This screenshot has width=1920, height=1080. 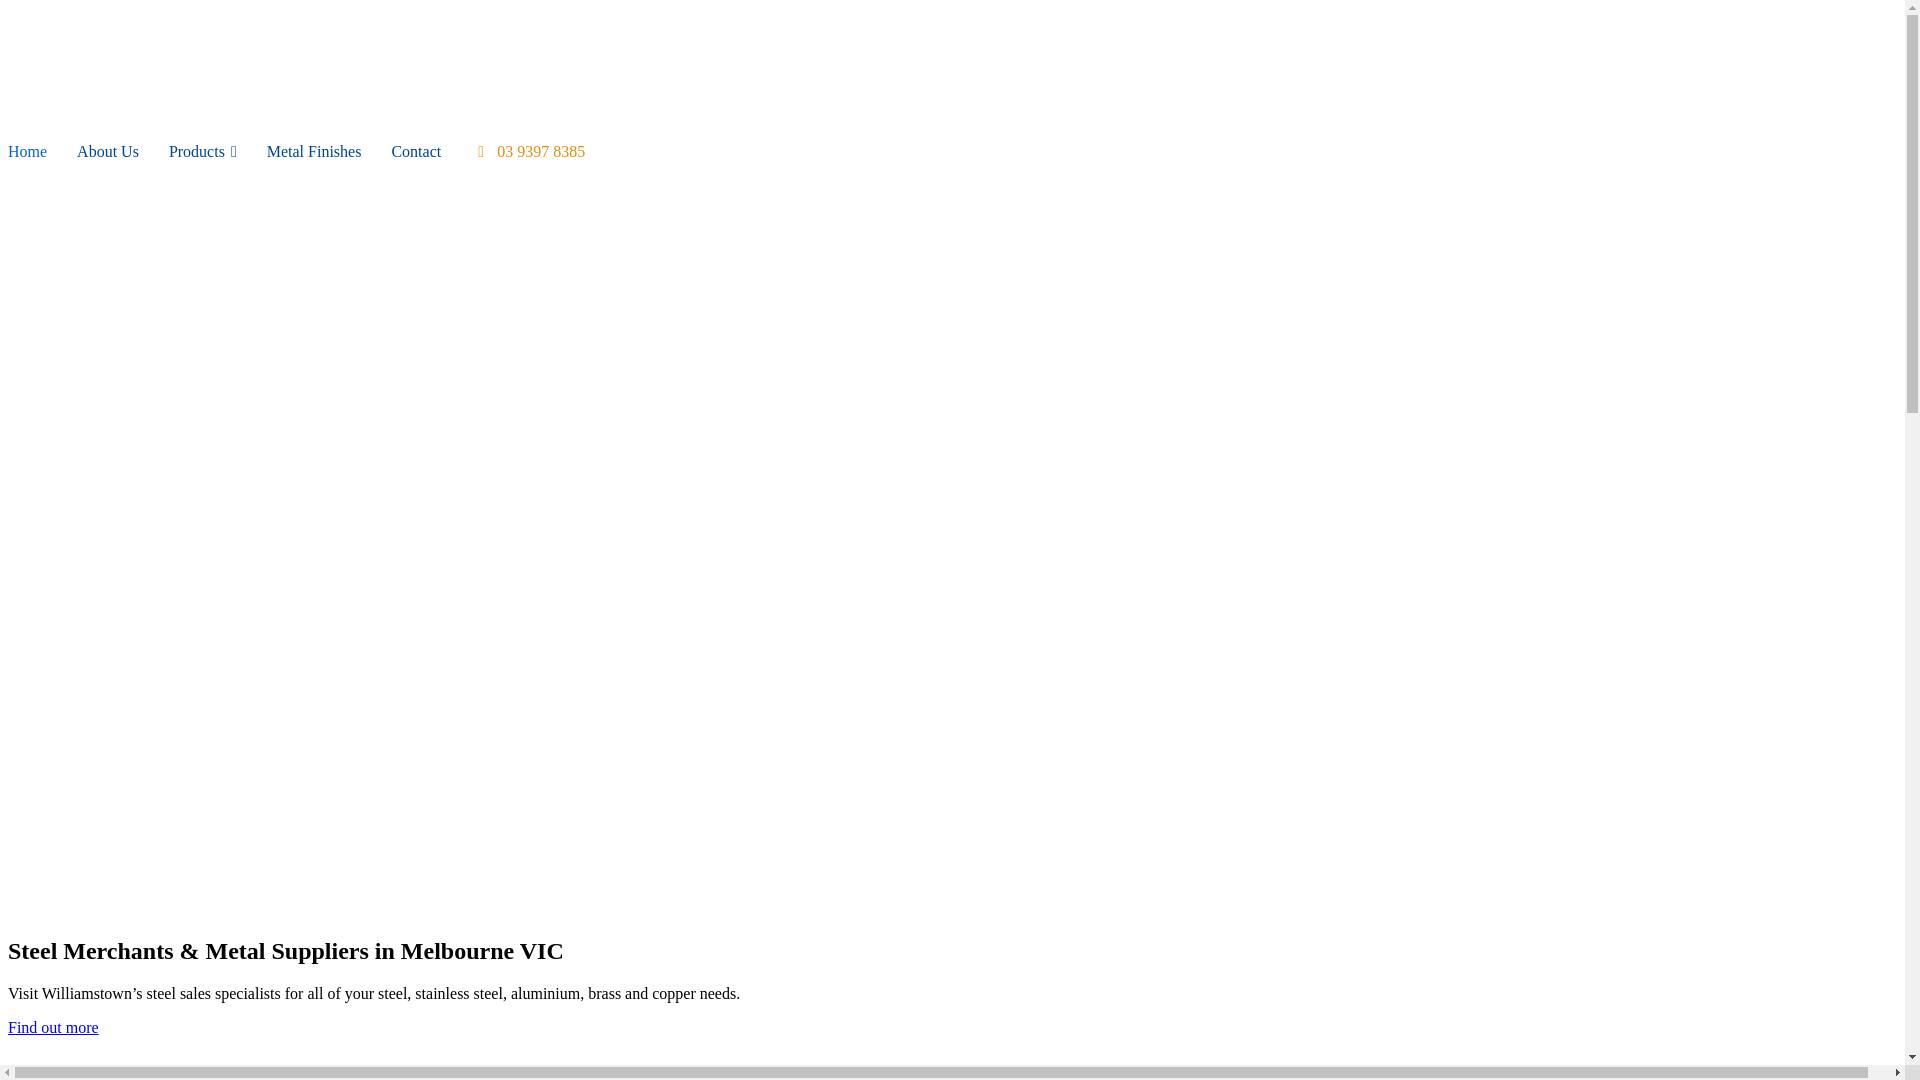 I want to click on 03 9397 8385, so click(x=528, y=152).